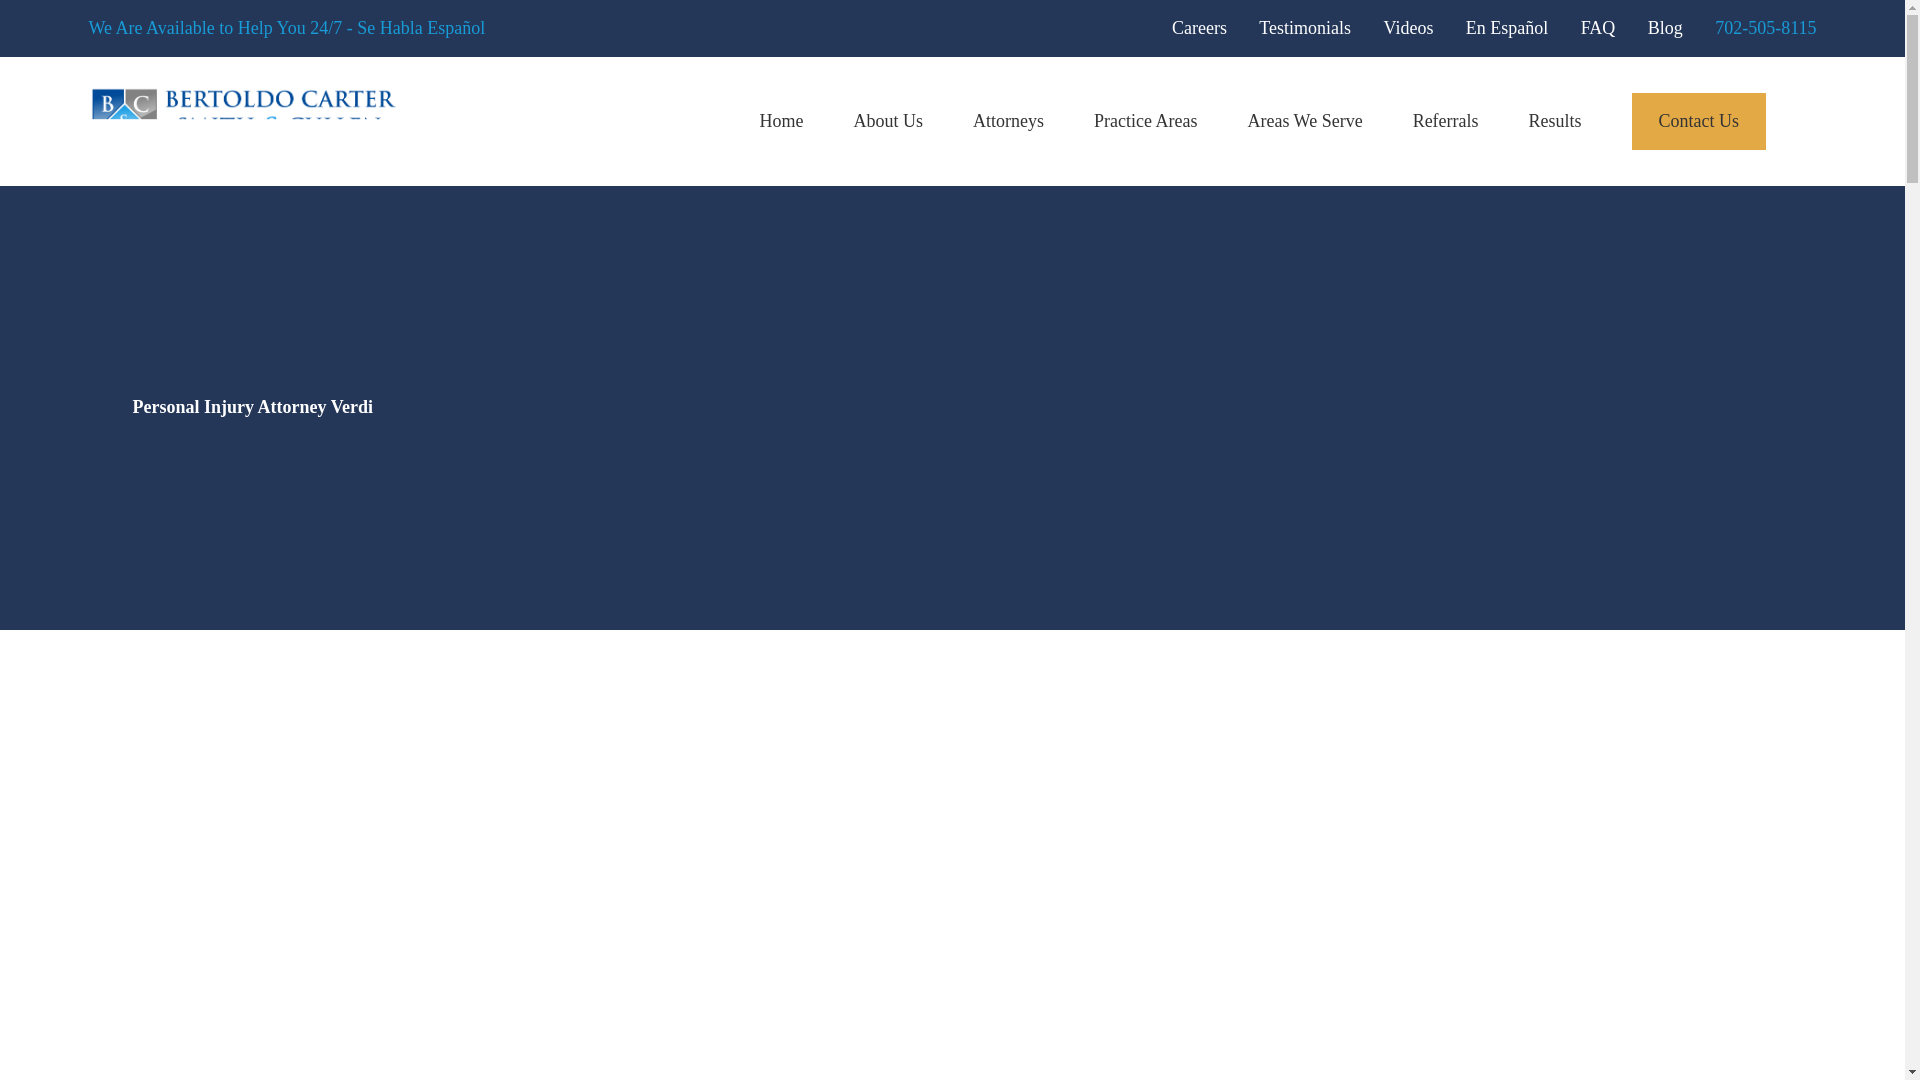 This screenshot has width=1920, height=1080. I want to click on Home, so click(242, 121).